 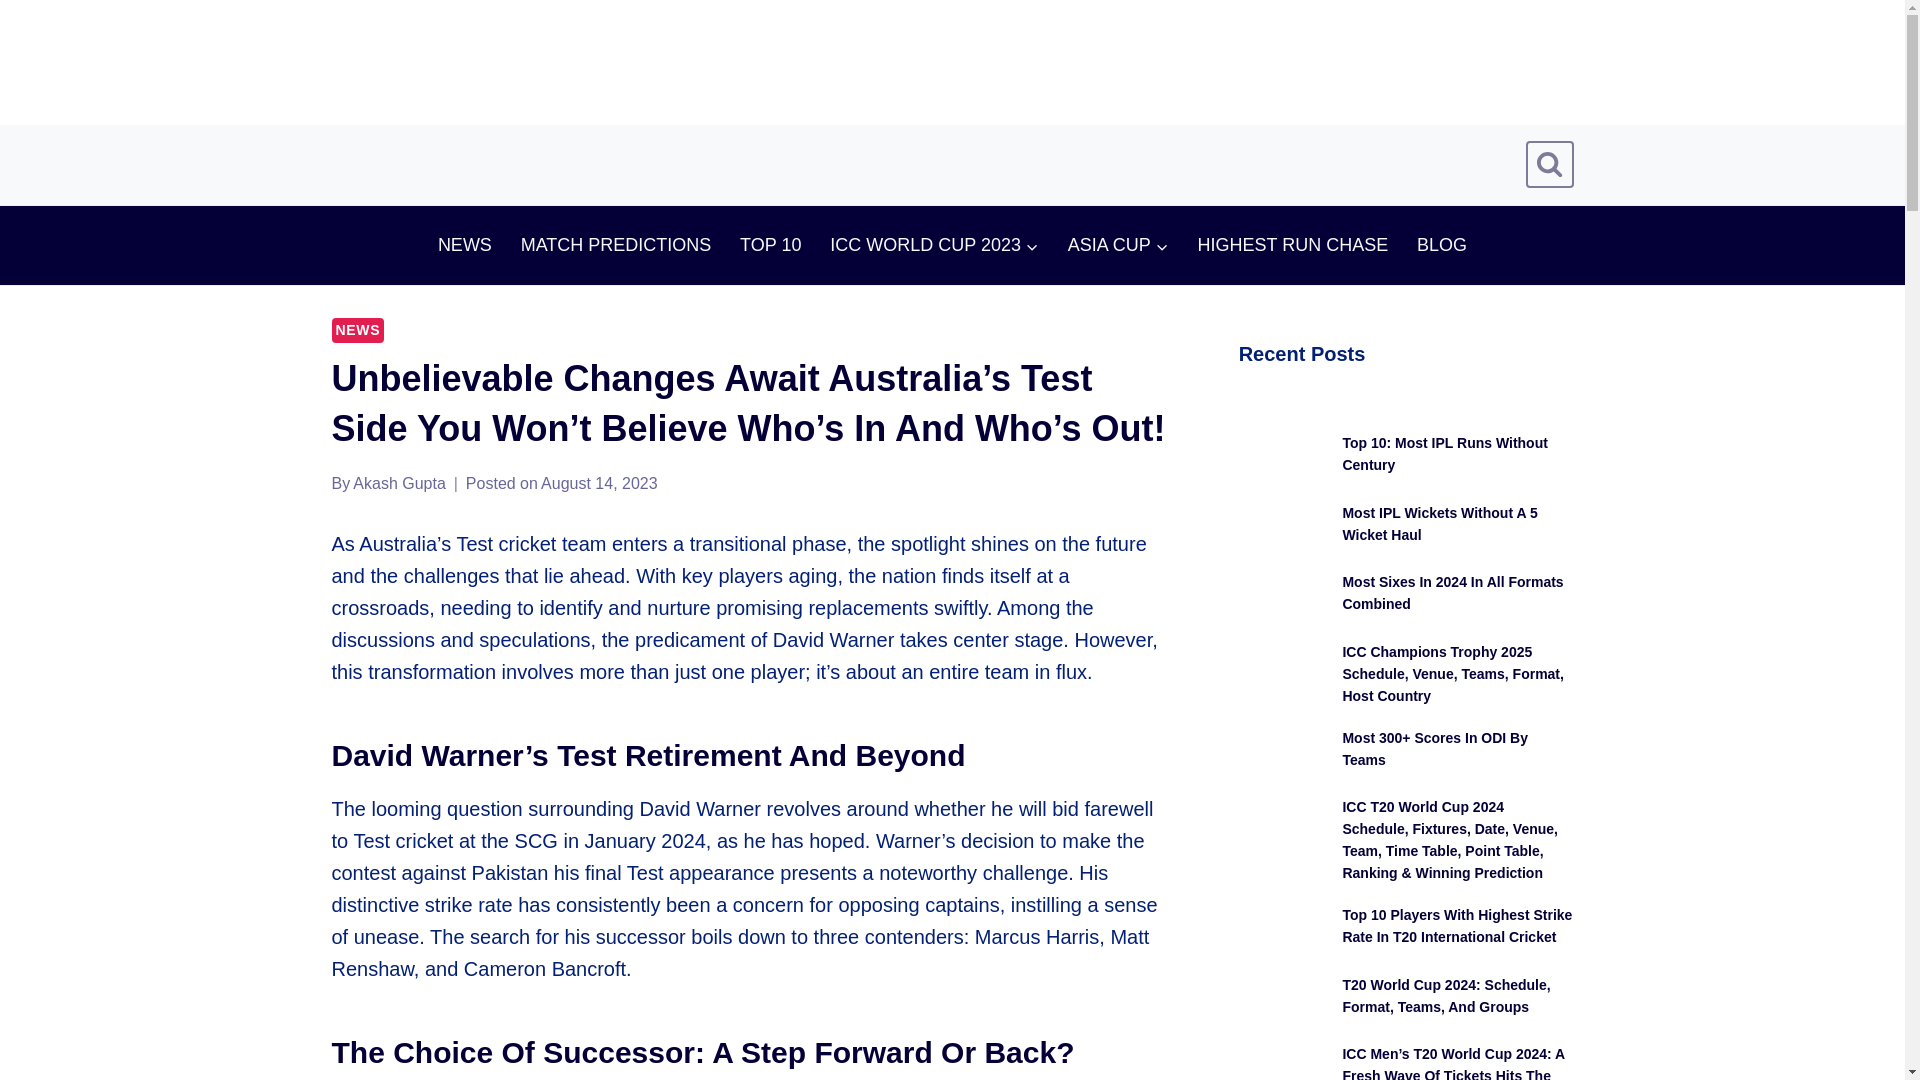 What do you see at coordinates (1292, 245) in the screenshot?
I see `HIGHEST RUN CHASE` at bounding box center [1292, 245].